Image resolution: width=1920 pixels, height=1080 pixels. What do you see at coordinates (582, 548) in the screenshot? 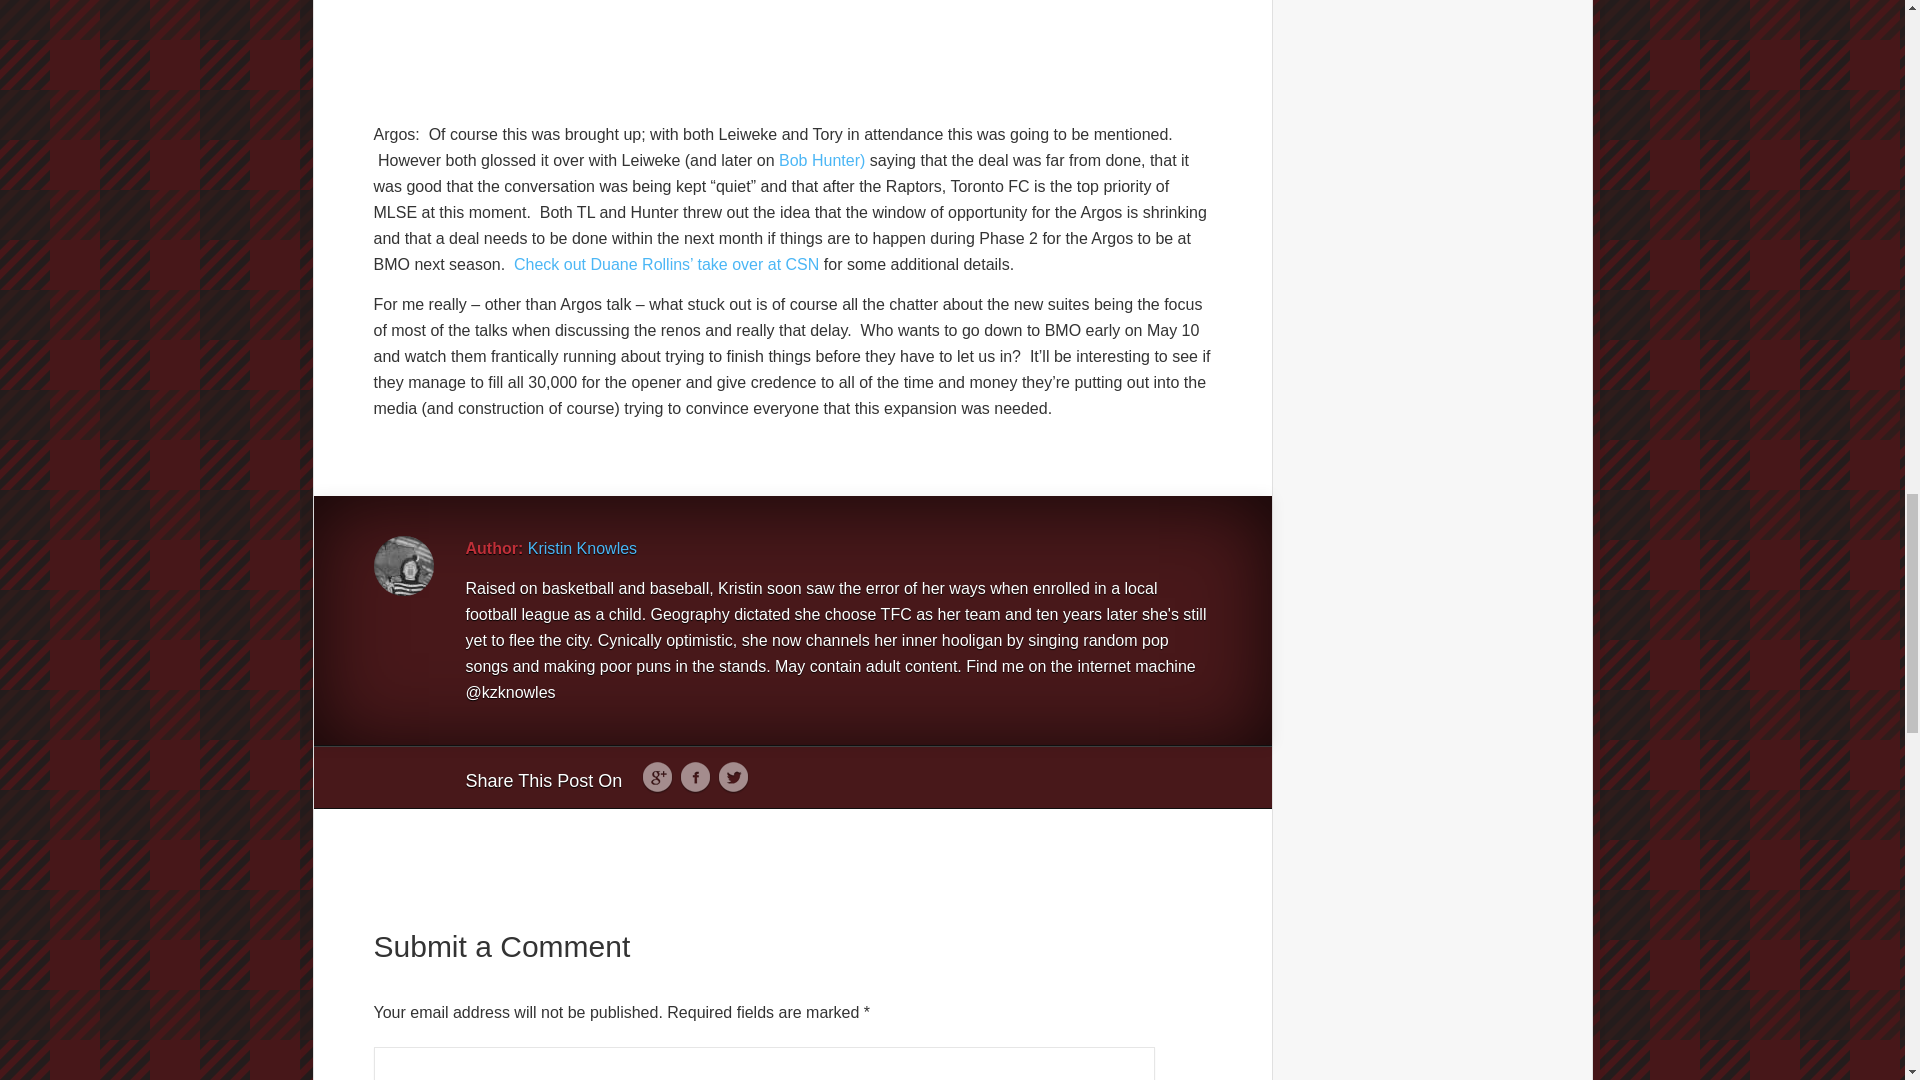
I see `Kristin Knowles` at bounding box center [582, 548].